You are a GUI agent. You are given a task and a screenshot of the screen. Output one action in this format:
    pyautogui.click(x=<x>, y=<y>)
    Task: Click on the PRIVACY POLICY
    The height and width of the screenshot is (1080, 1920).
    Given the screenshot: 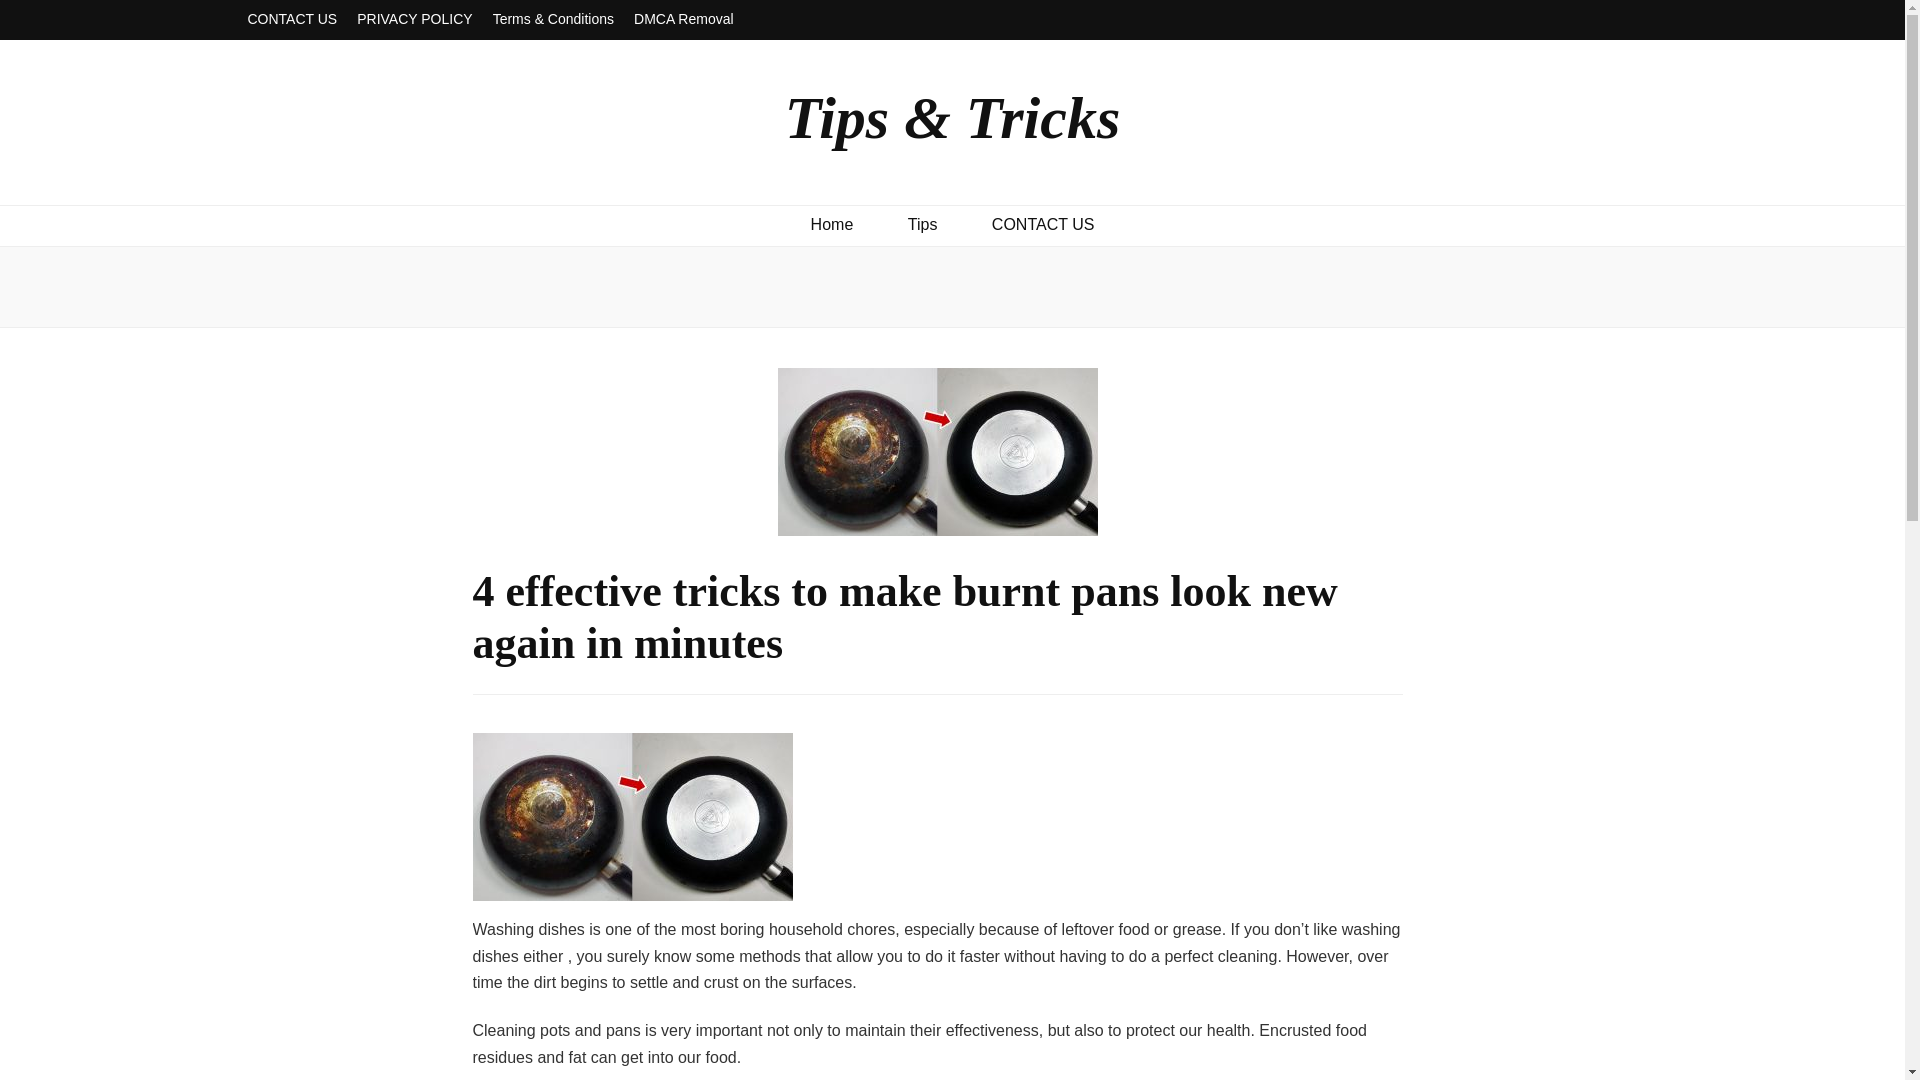 What is the action you would take?
    pyautogui.click(x=414, y=20)
    